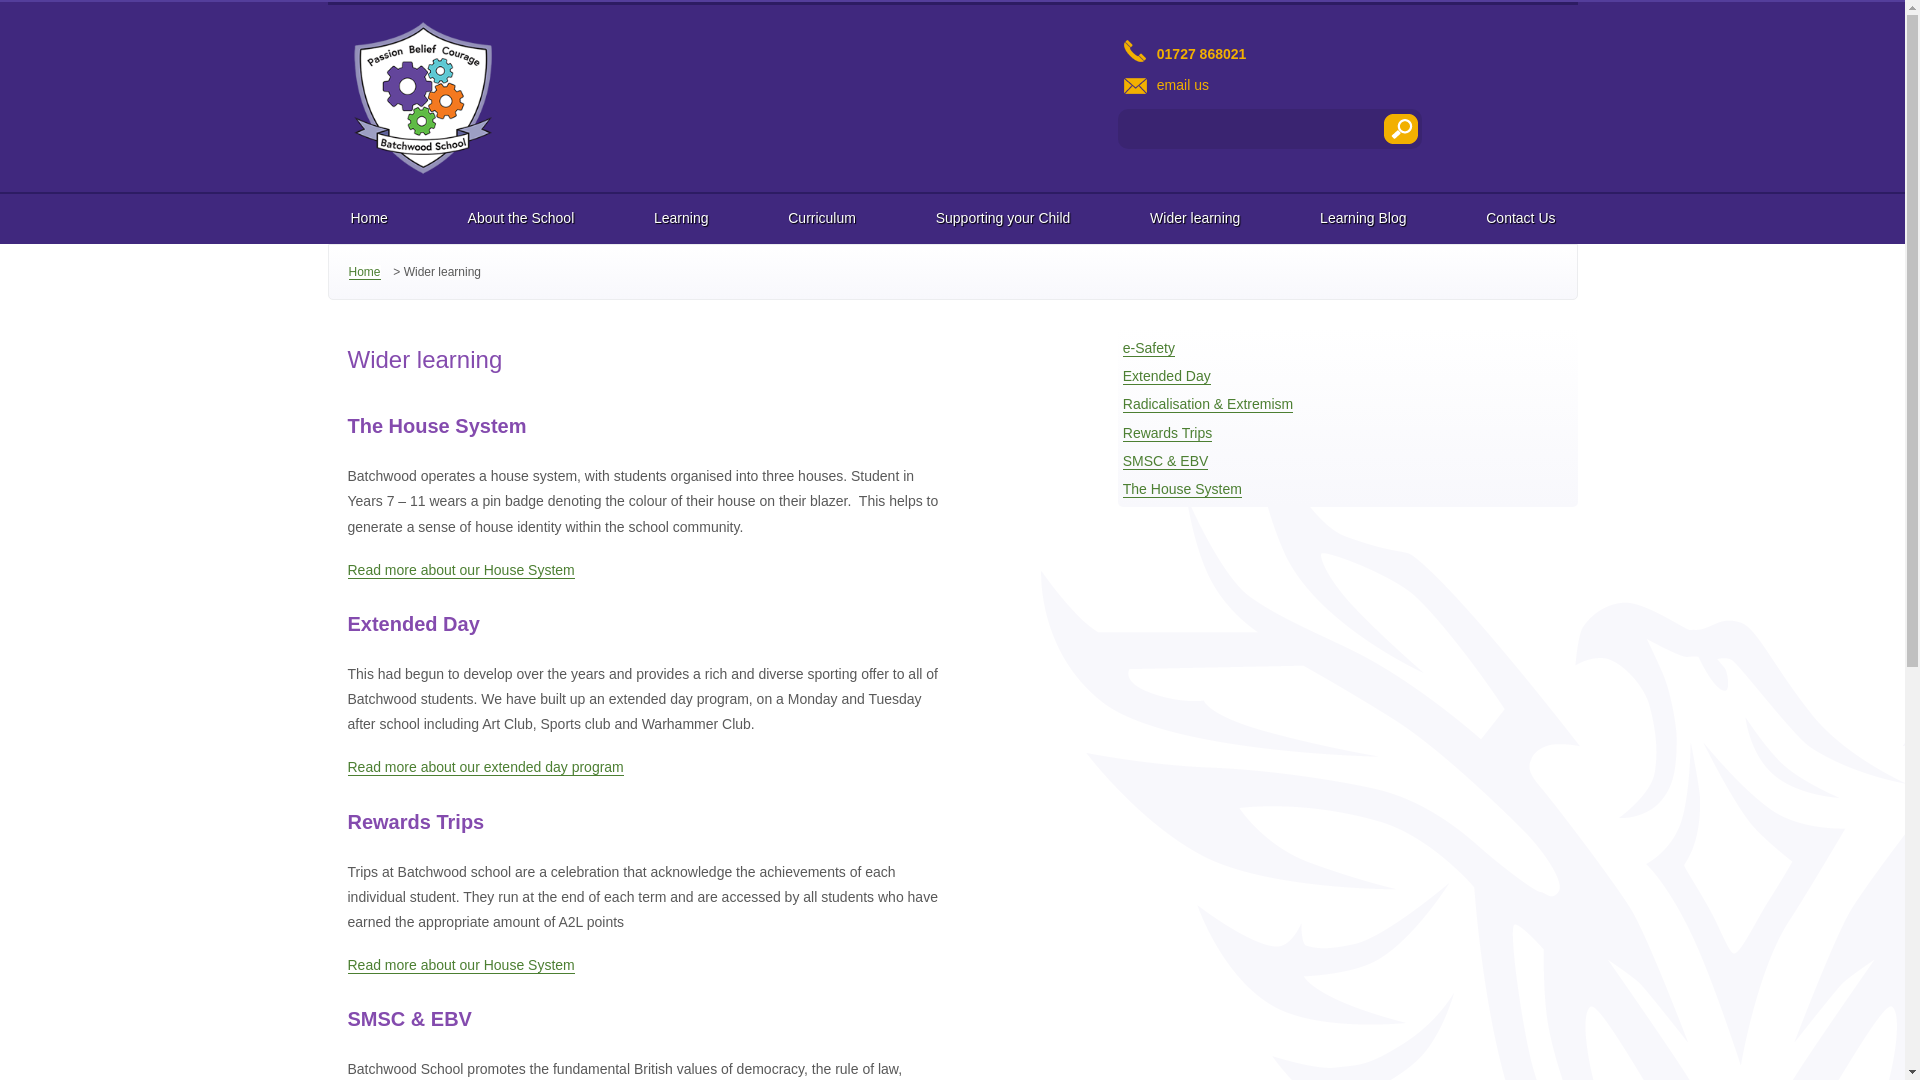 The image size is (1920, 1080). Describe the element at coordinates (1348, 84) in the screenshot. I see `email us` at that location.